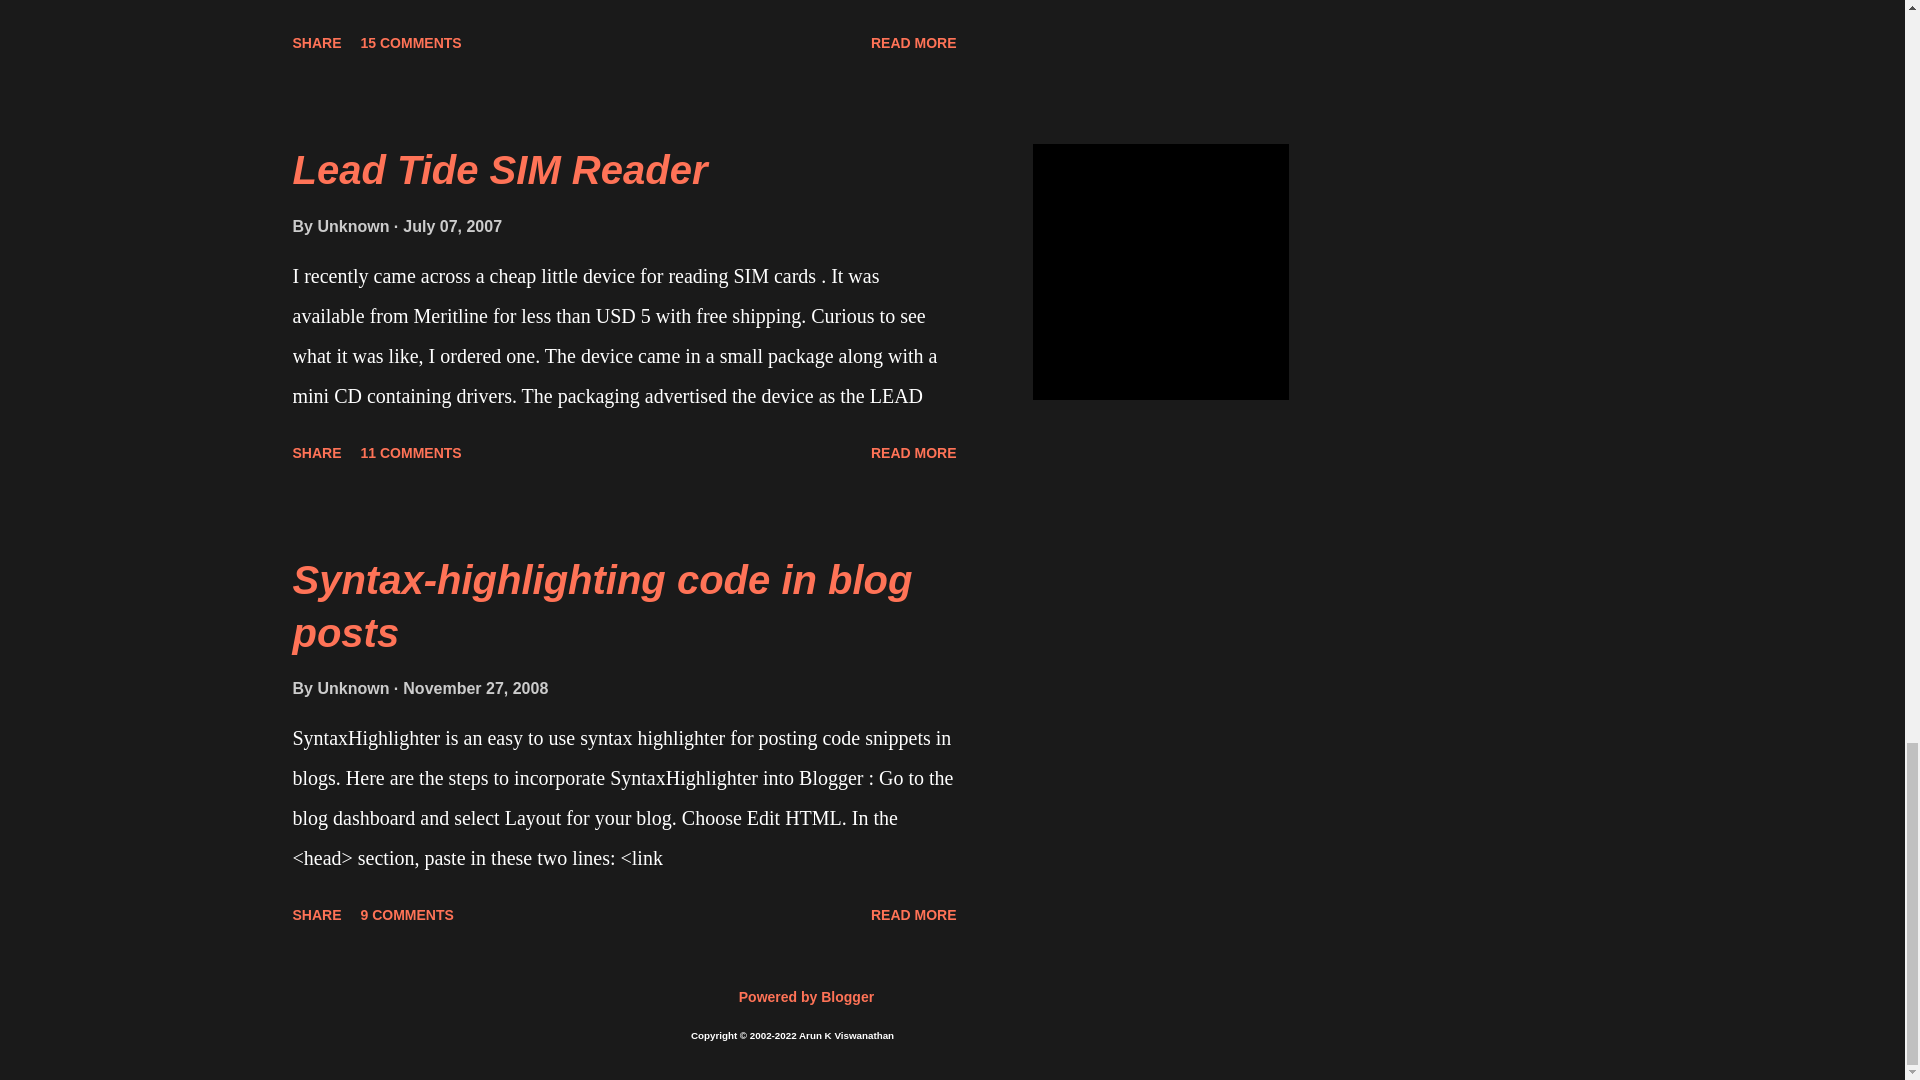  What do you see at coordinates (316, 43) in the screenshot?
I see `SHARE` at bounding box center [316, 43].